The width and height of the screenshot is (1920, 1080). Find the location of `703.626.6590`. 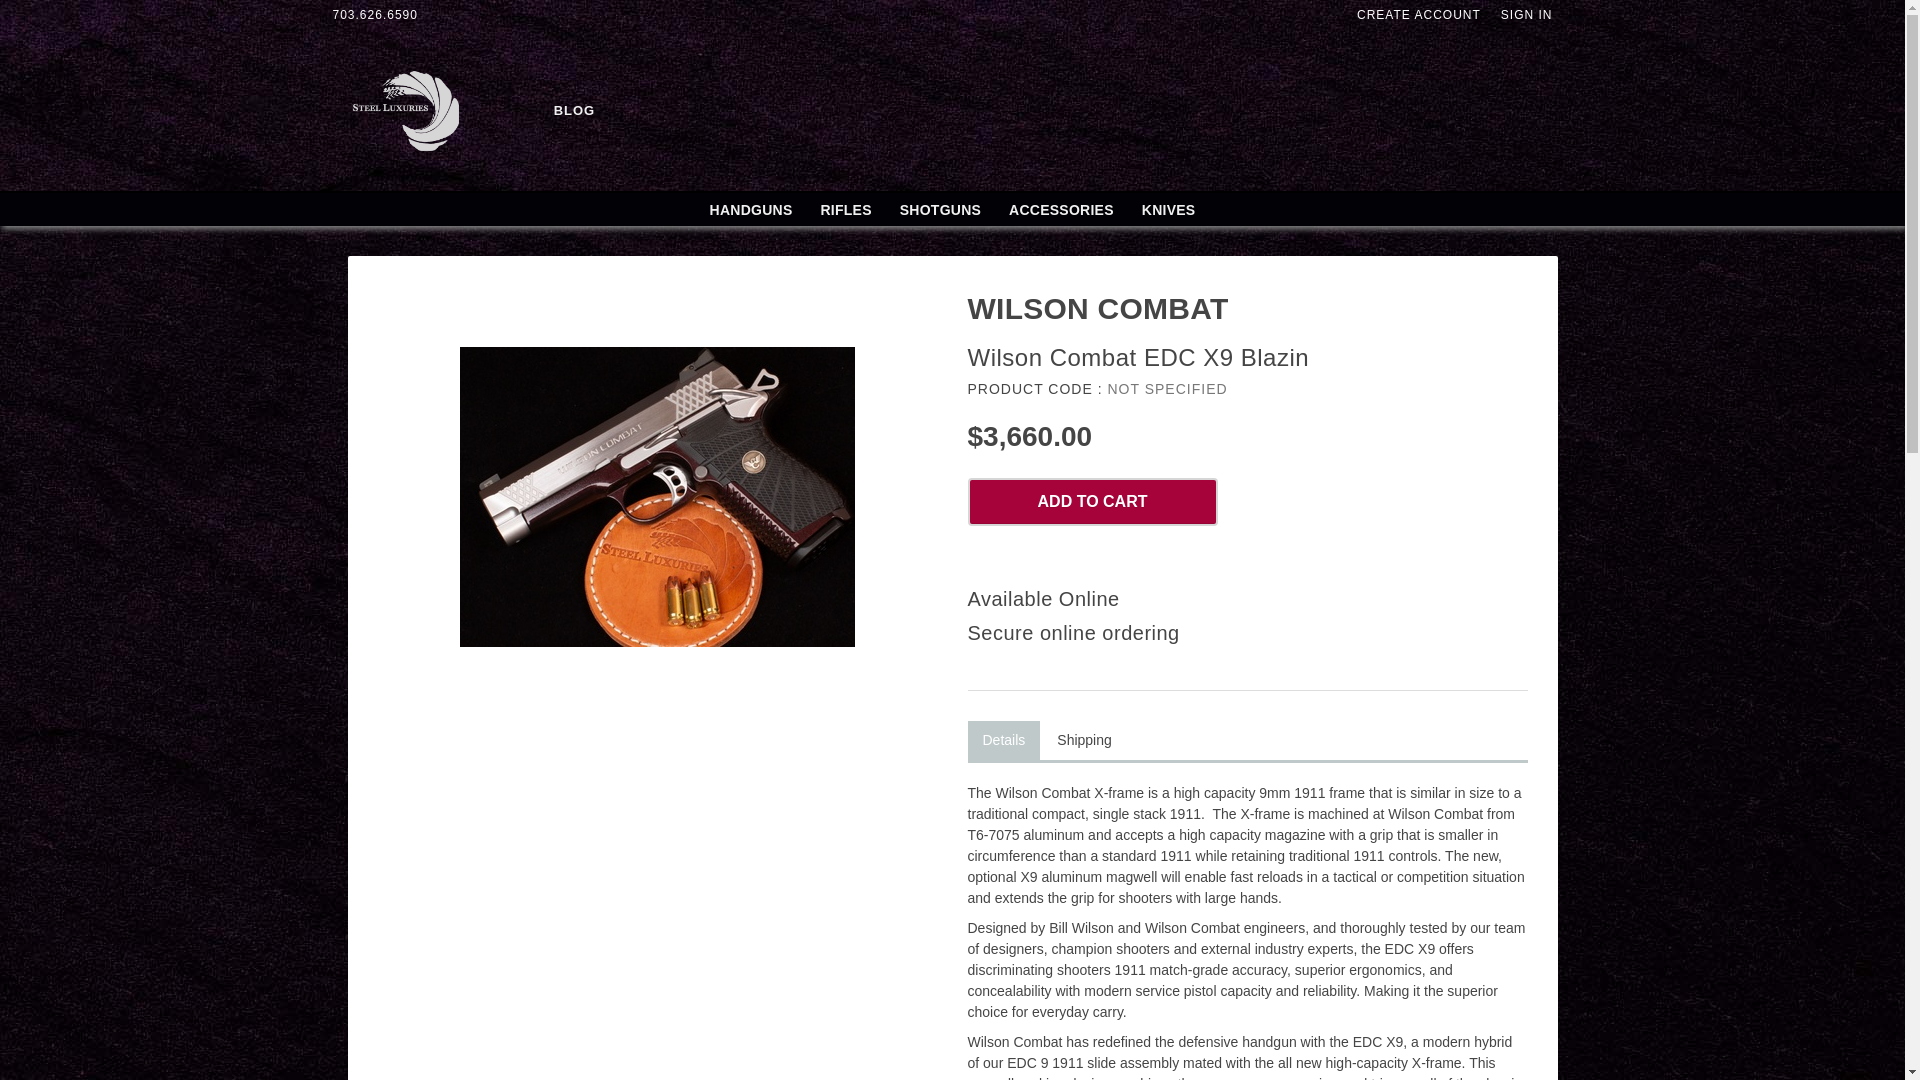

703.626.6590 is located at coordinates (384, 15).